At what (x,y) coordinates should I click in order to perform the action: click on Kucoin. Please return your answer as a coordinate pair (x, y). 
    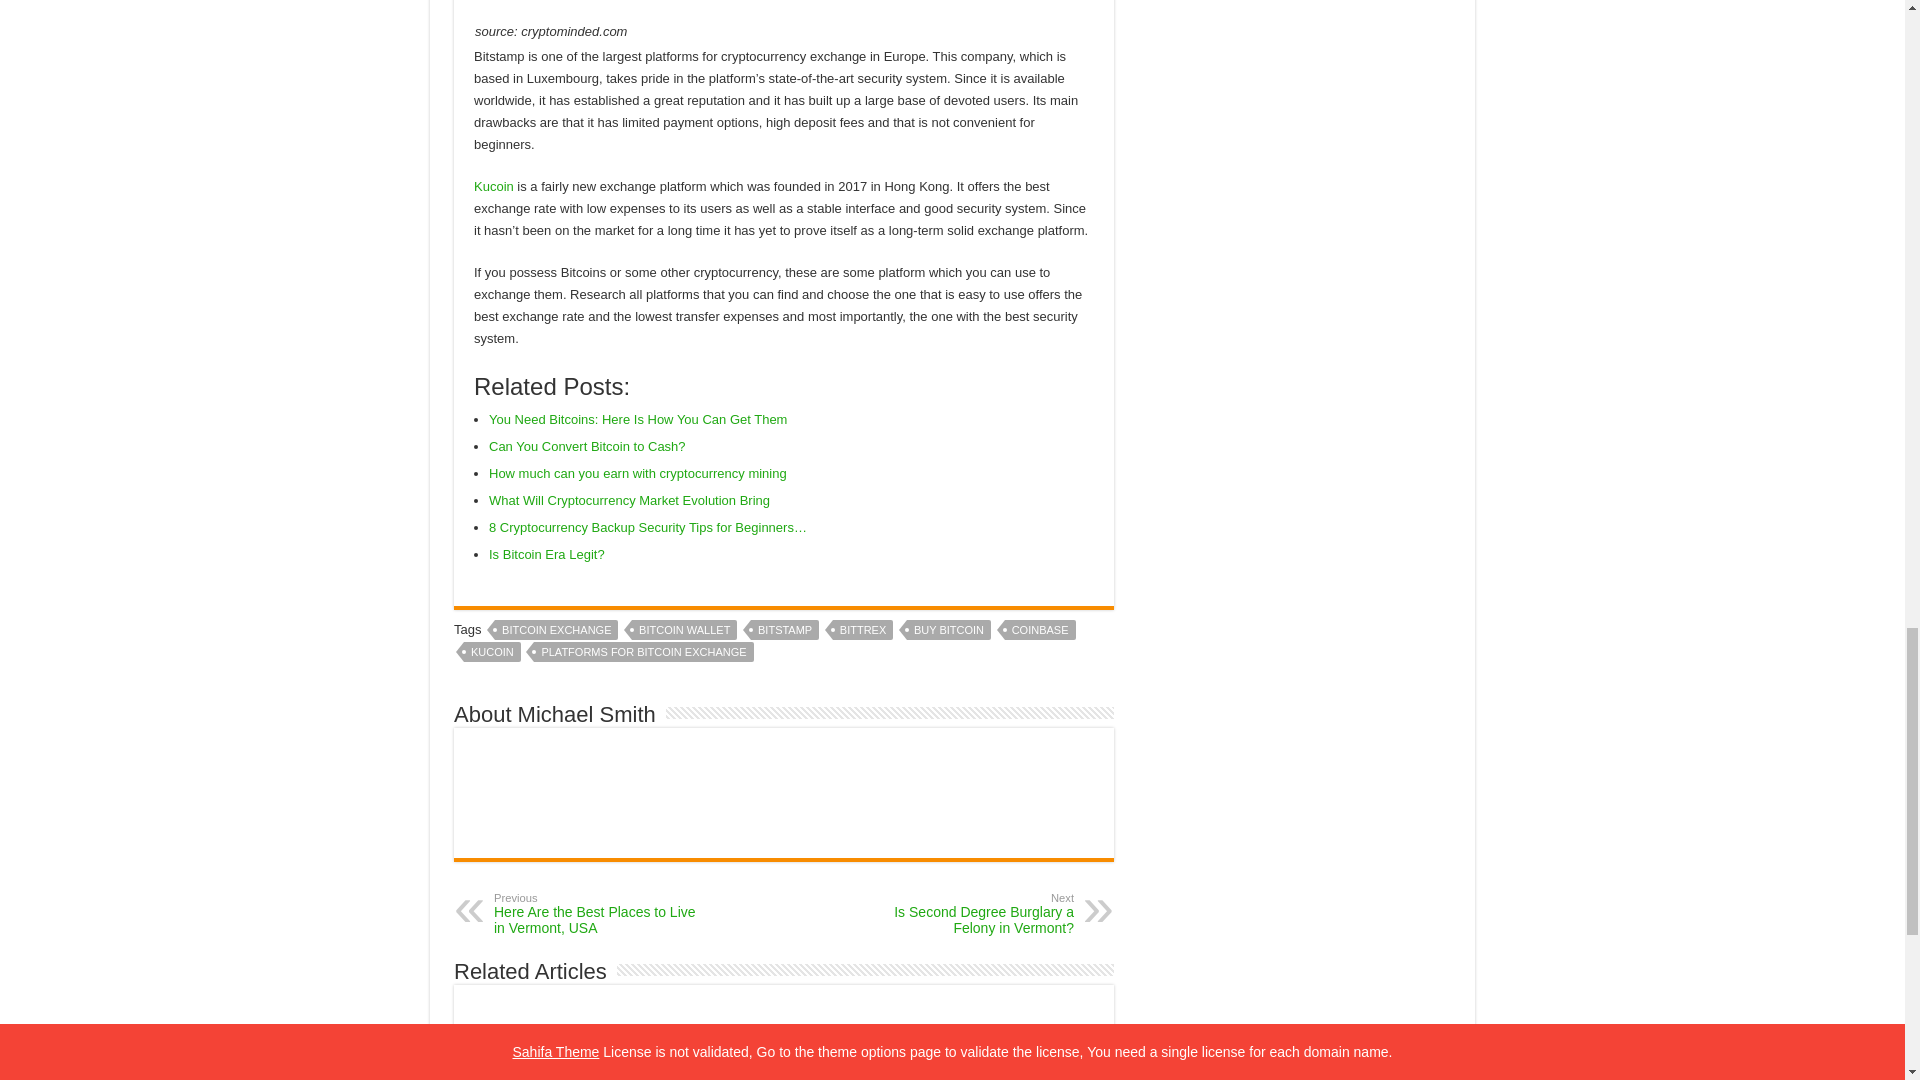
    Looking at the image, I should click on (494, 186).